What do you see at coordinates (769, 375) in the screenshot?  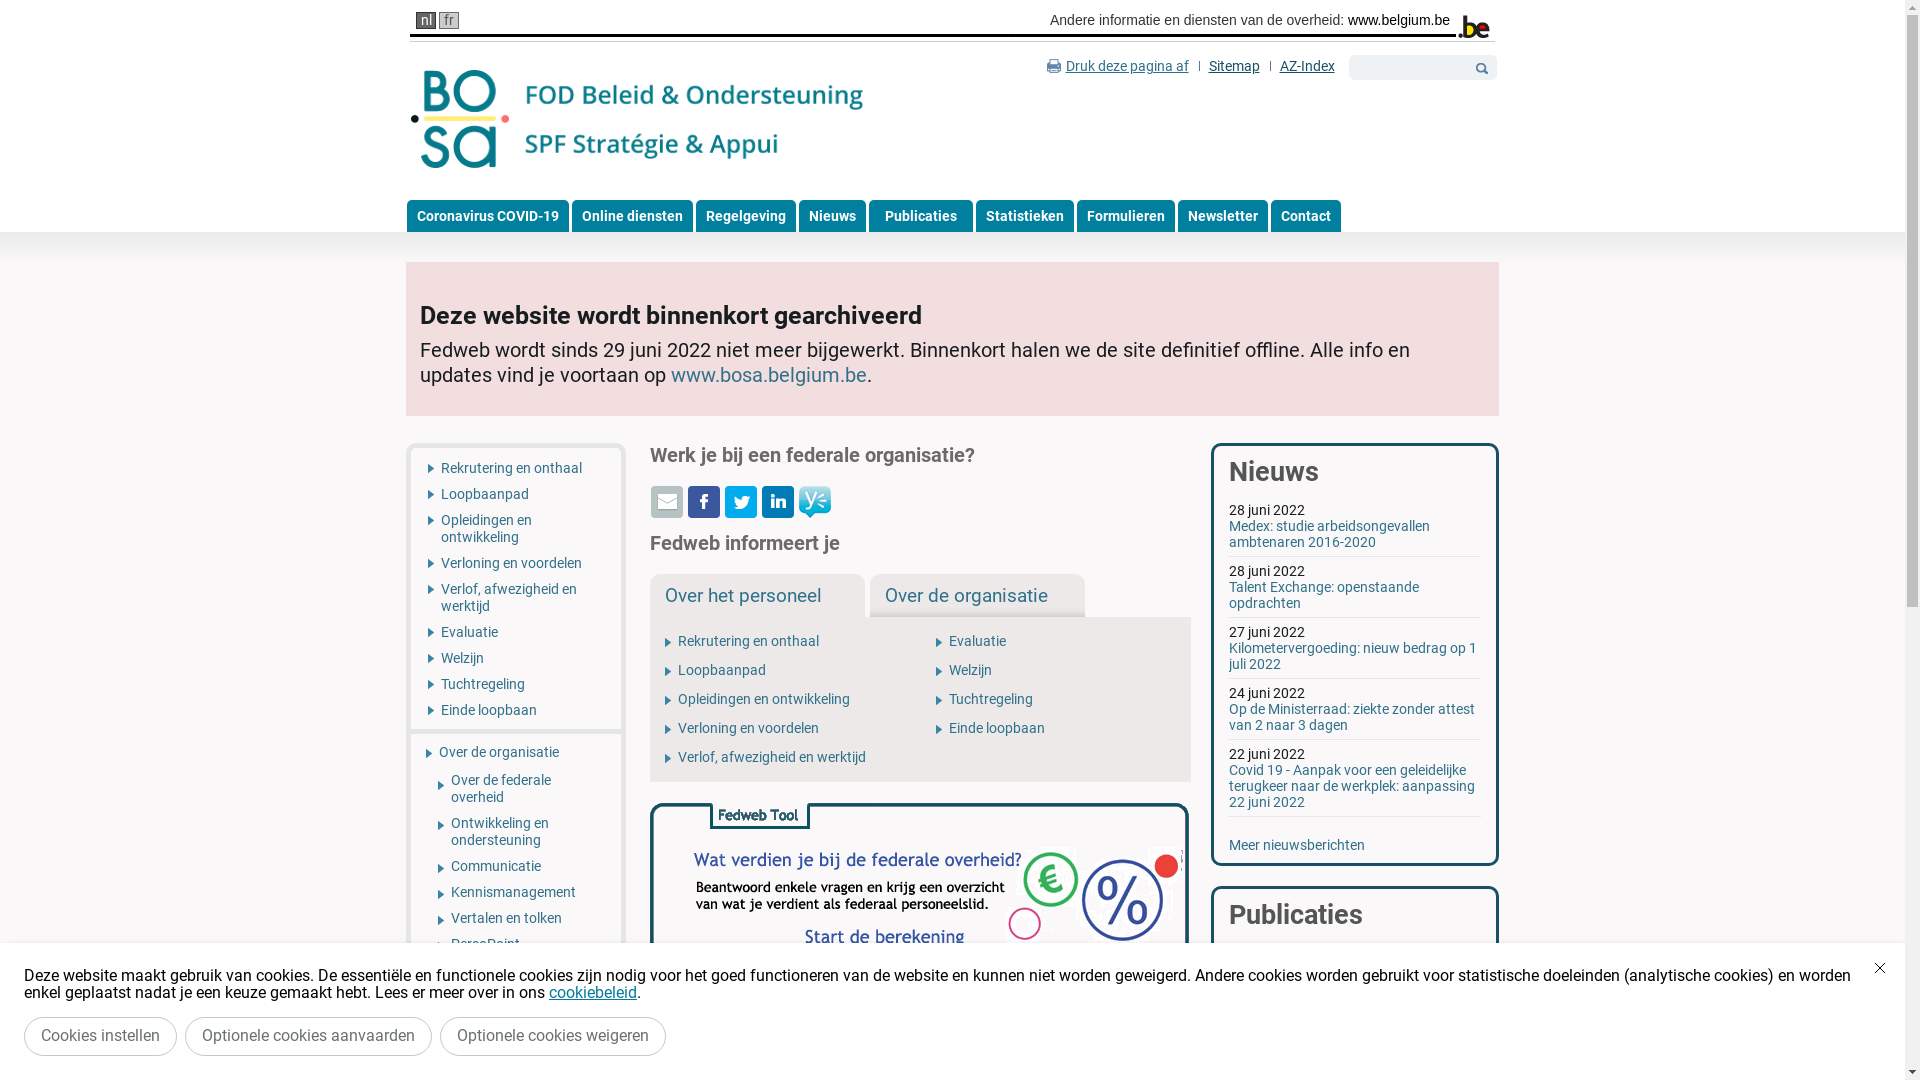 I see `www.bosa.belgium.be` at bounding box center [769, 375].